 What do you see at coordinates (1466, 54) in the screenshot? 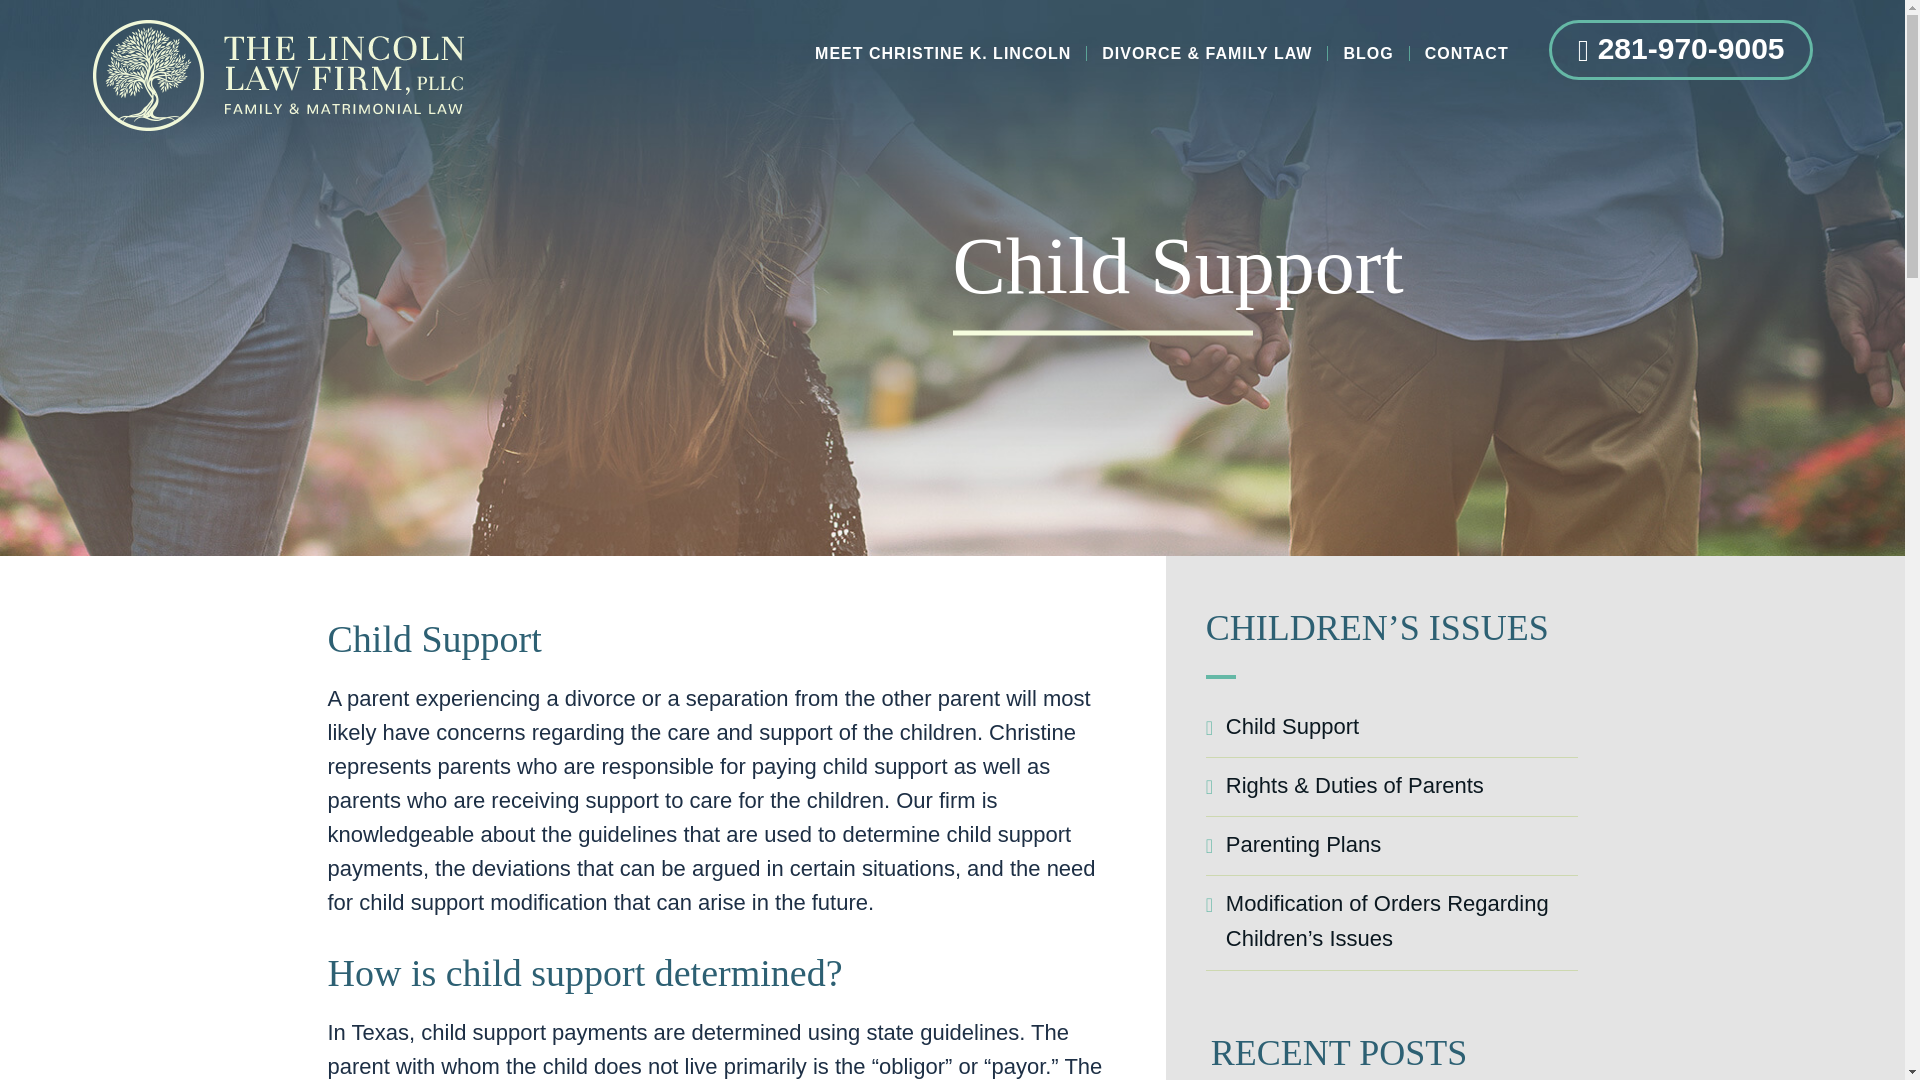
I see `CONTACT` at bounding box center [1466, 54].